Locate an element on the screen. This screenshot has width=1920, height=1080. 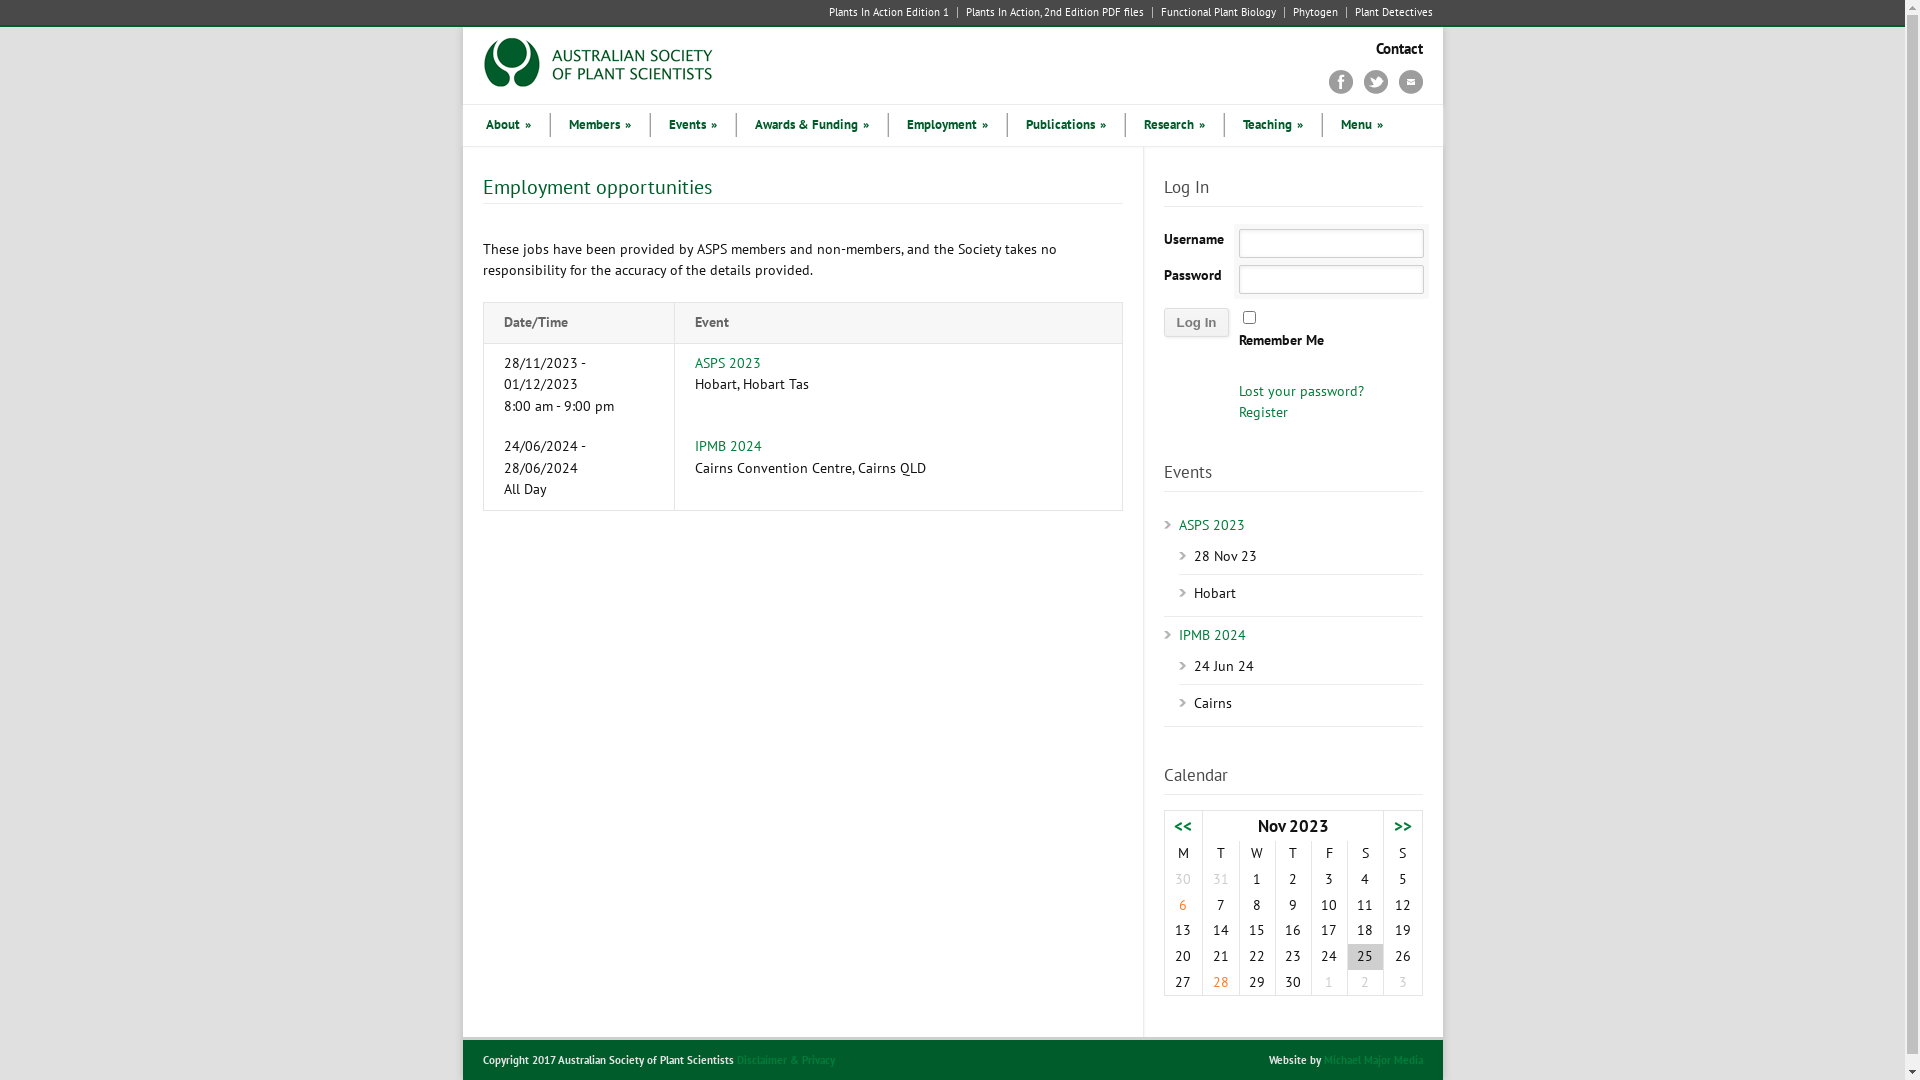
ASPS 2023 is located at coordinates (727, 363).